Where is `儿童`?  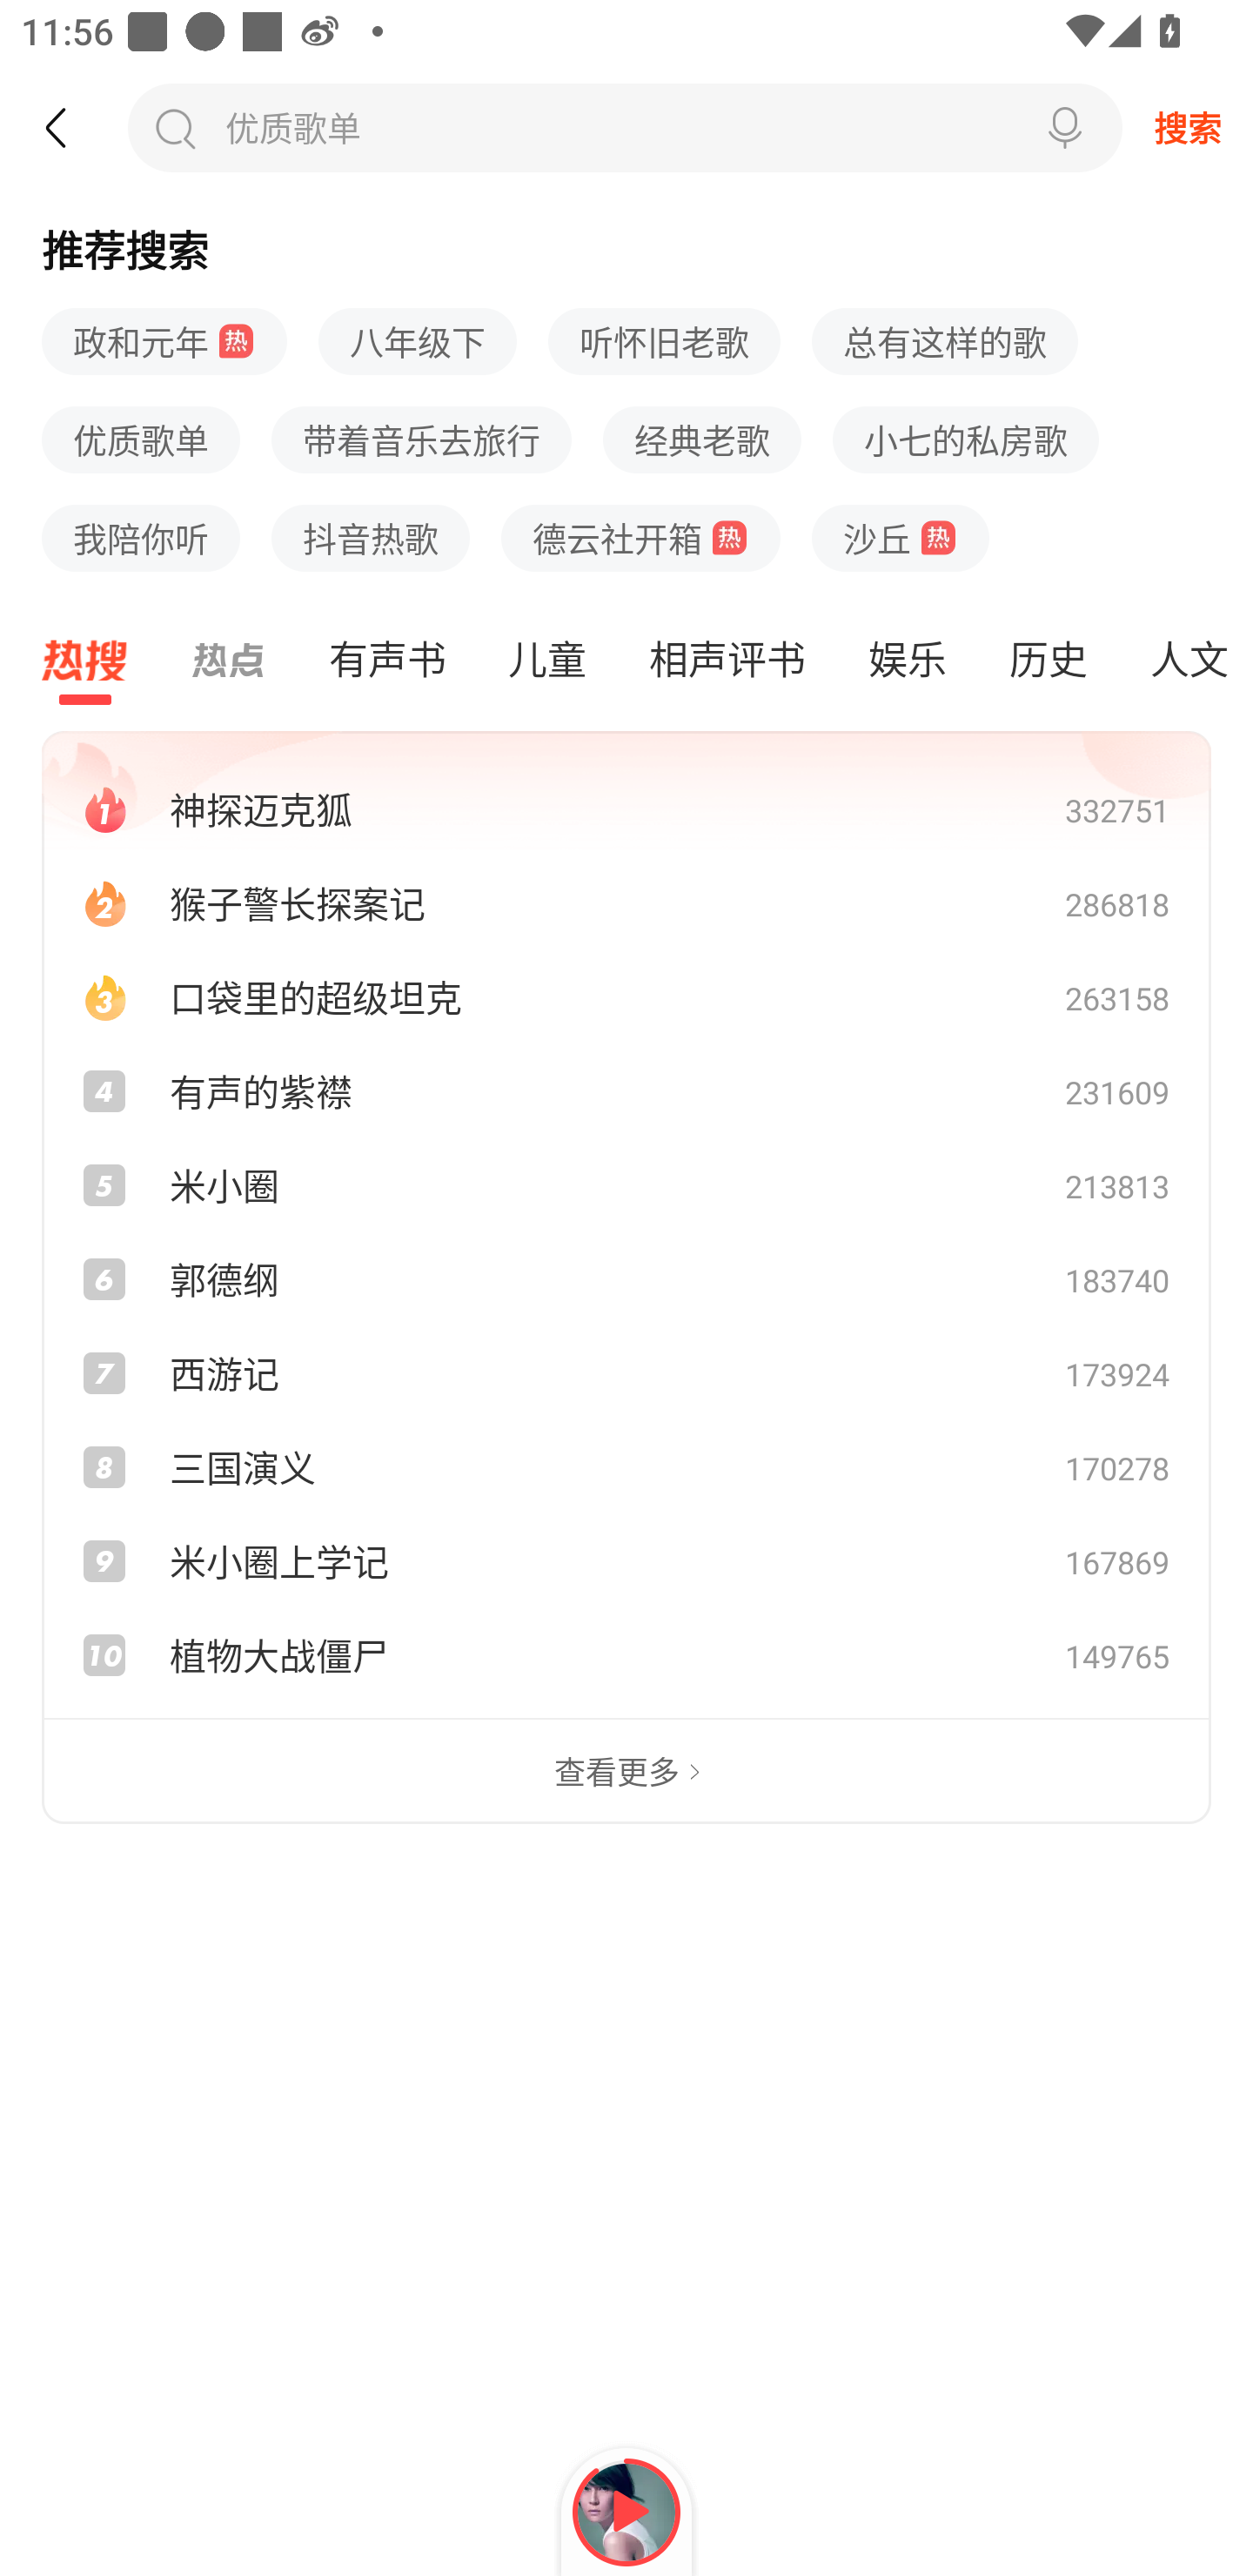 儿童 is located at coordinates (546, 660).